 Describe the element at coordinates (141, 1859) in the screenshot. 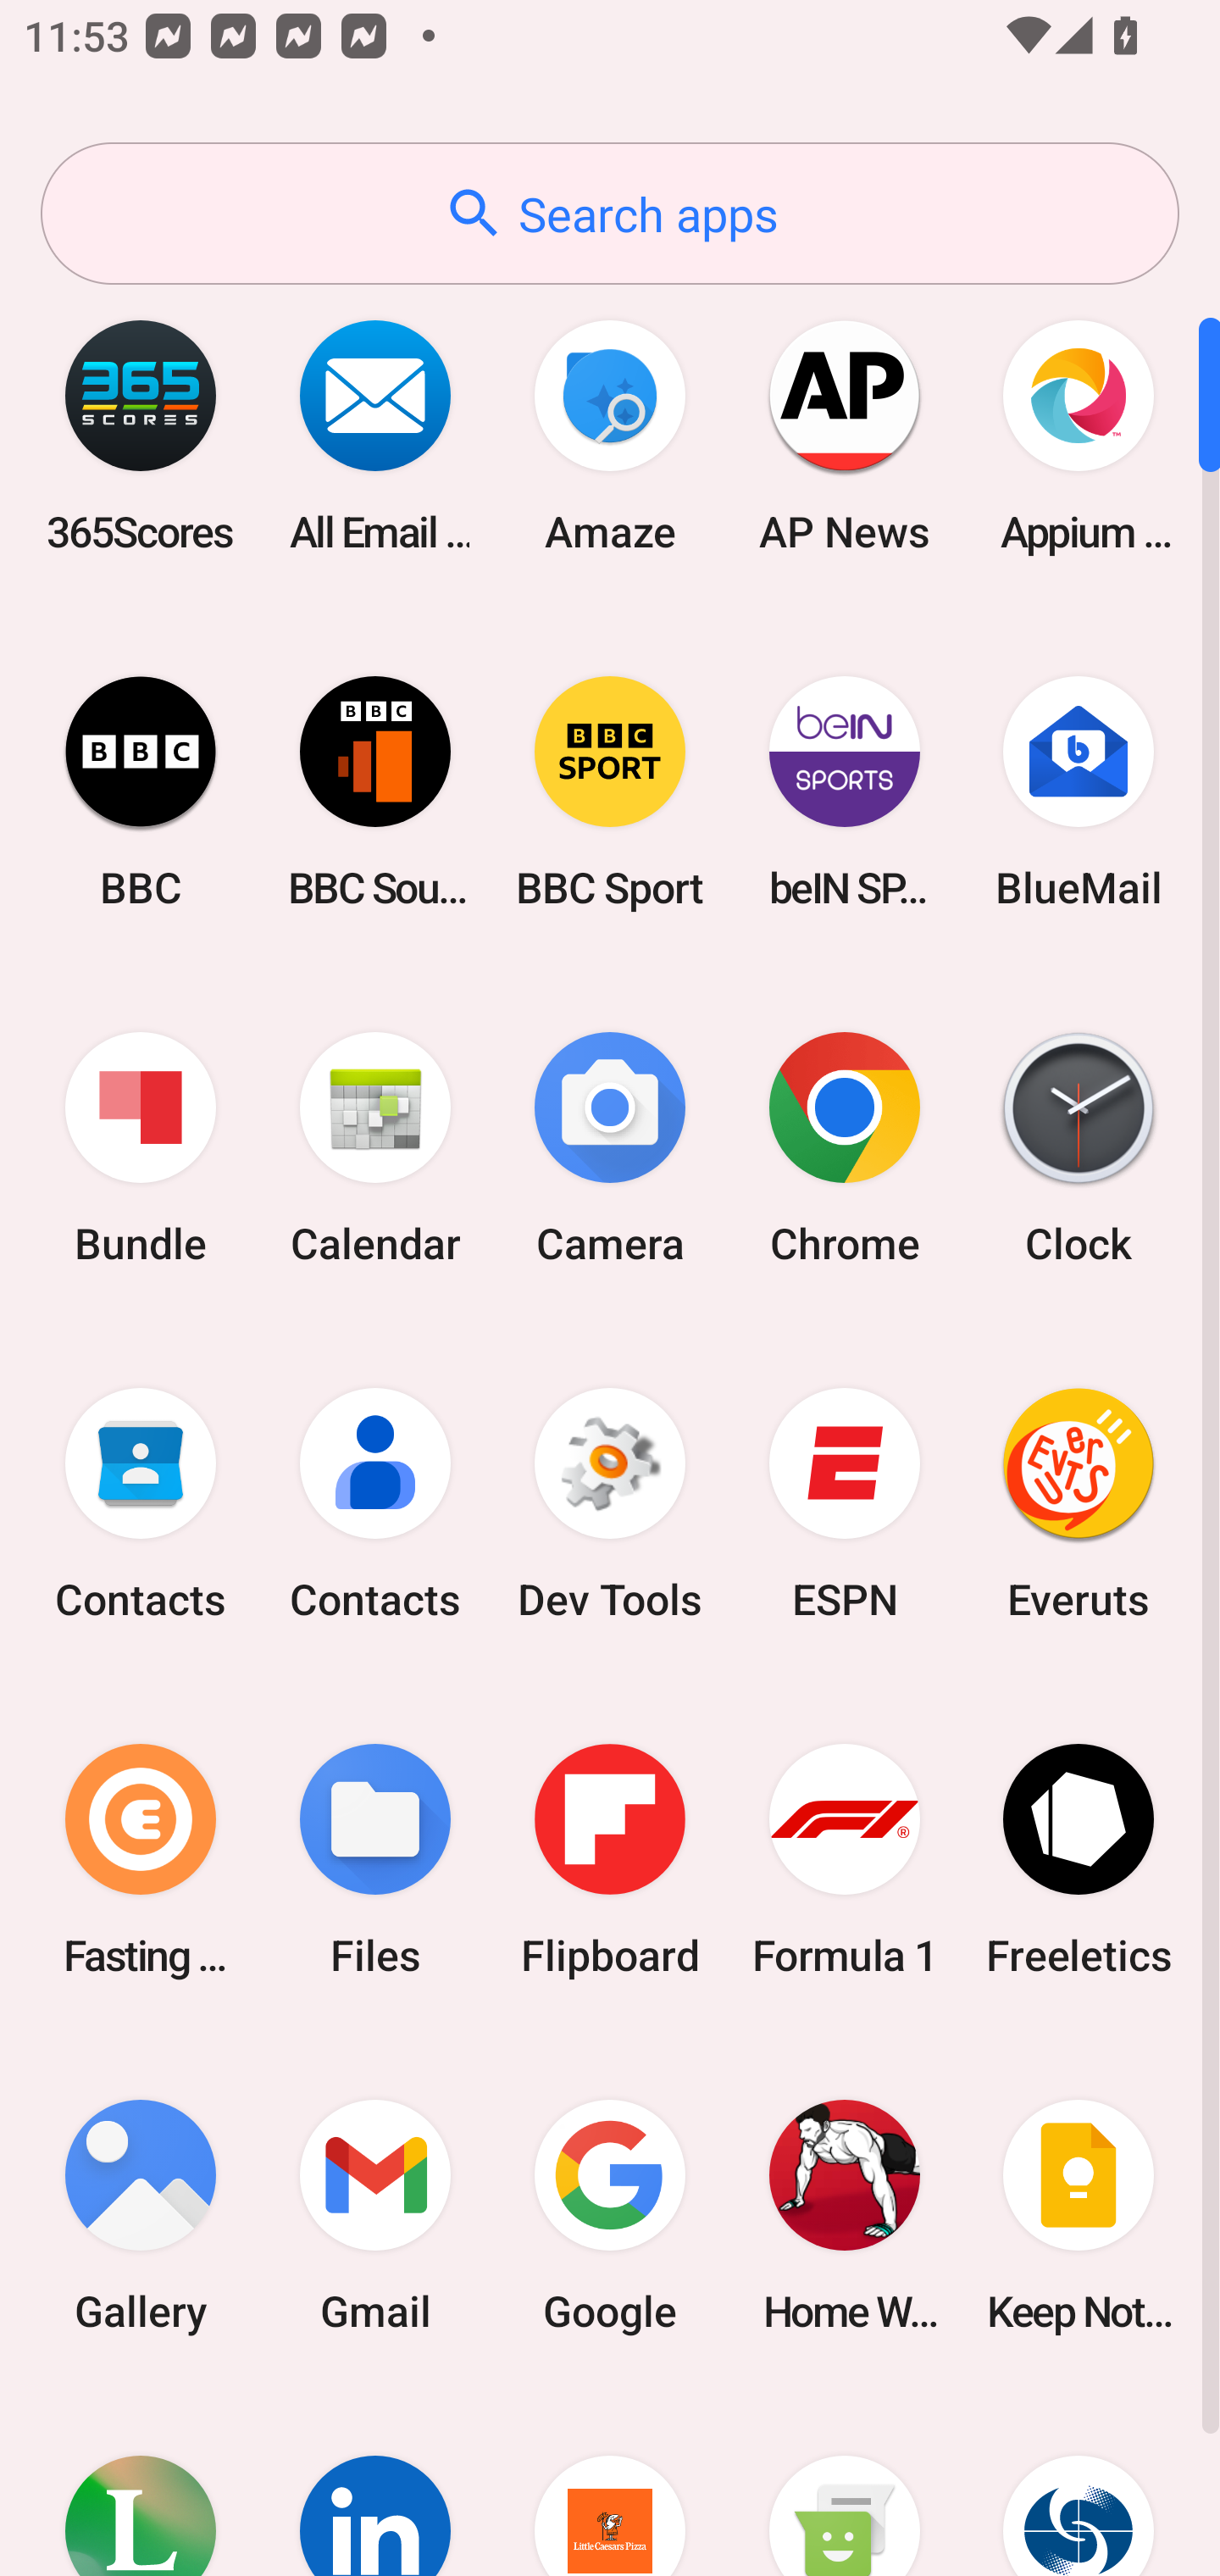

I see `Fasting Coach` at that location.